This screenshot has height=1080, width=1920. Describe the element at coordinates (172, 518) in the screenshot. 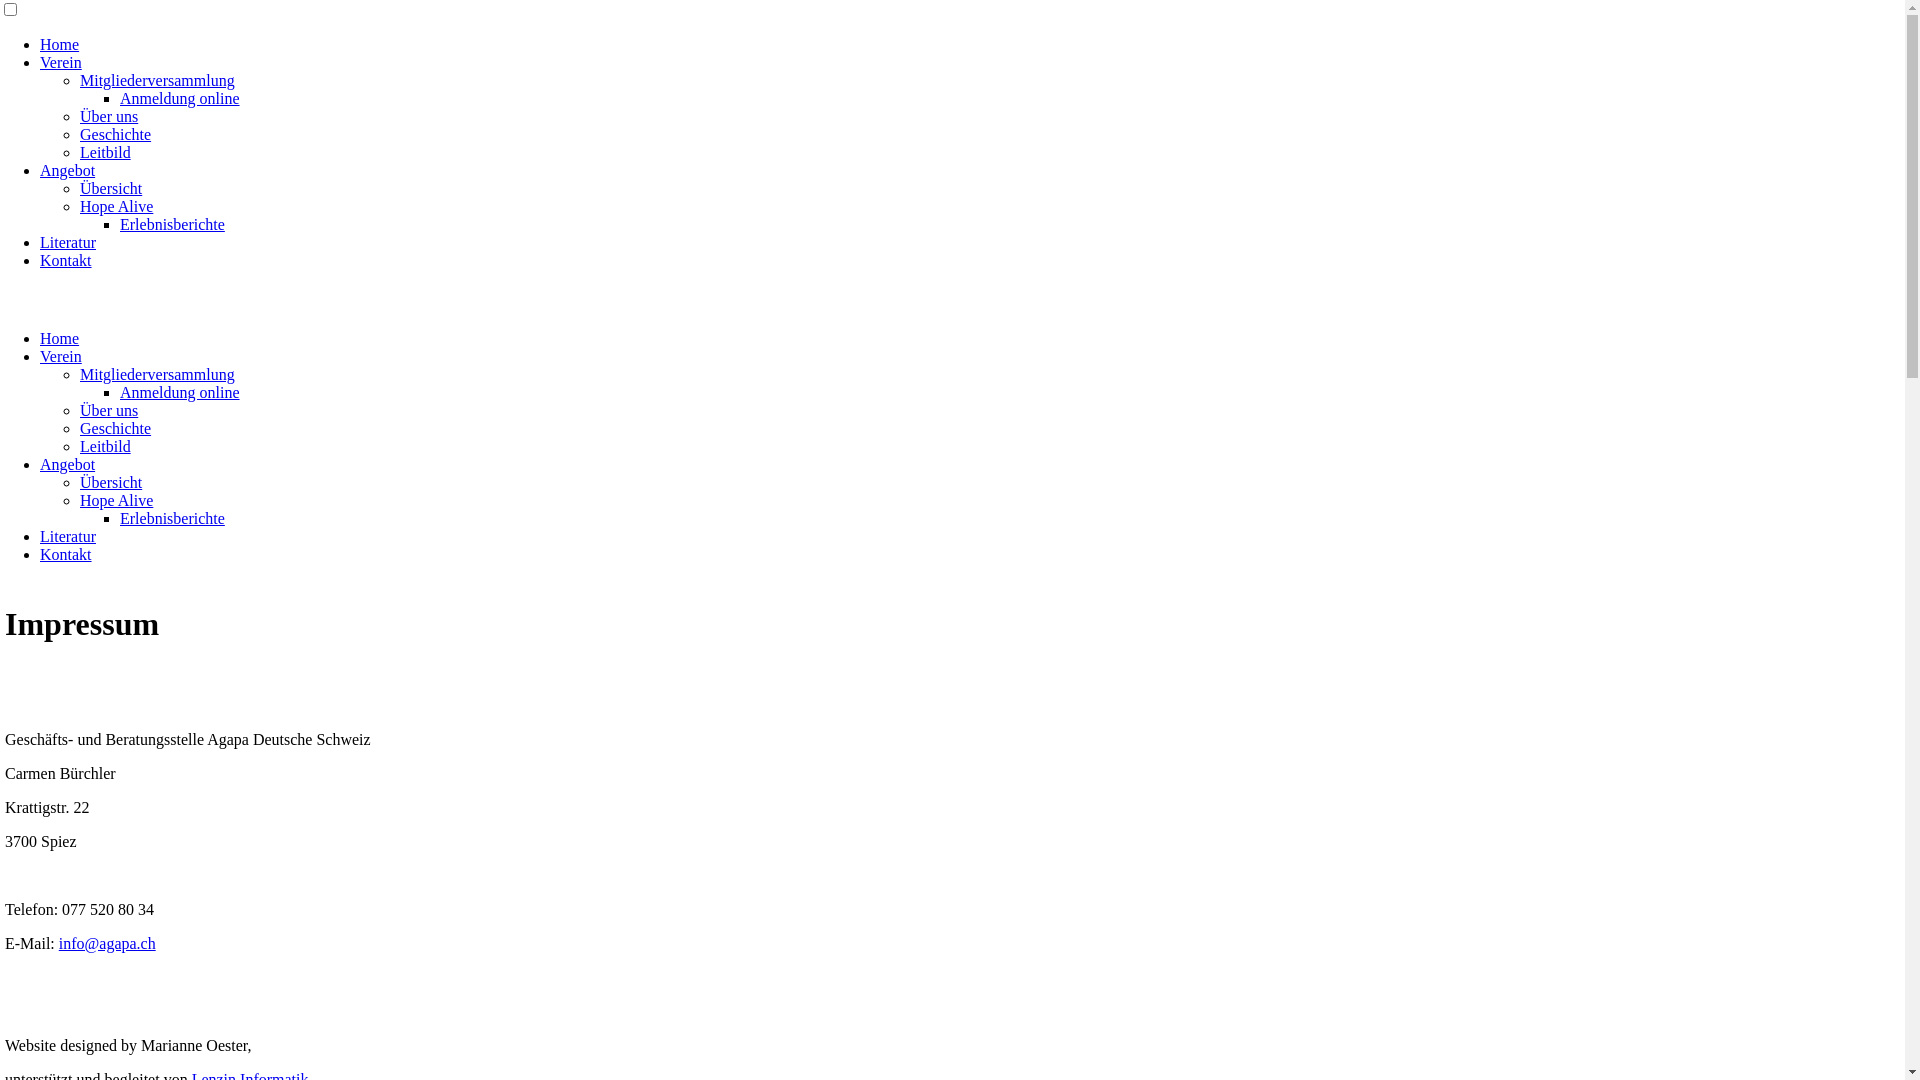

I see `Erlebnisberichte` at that location.